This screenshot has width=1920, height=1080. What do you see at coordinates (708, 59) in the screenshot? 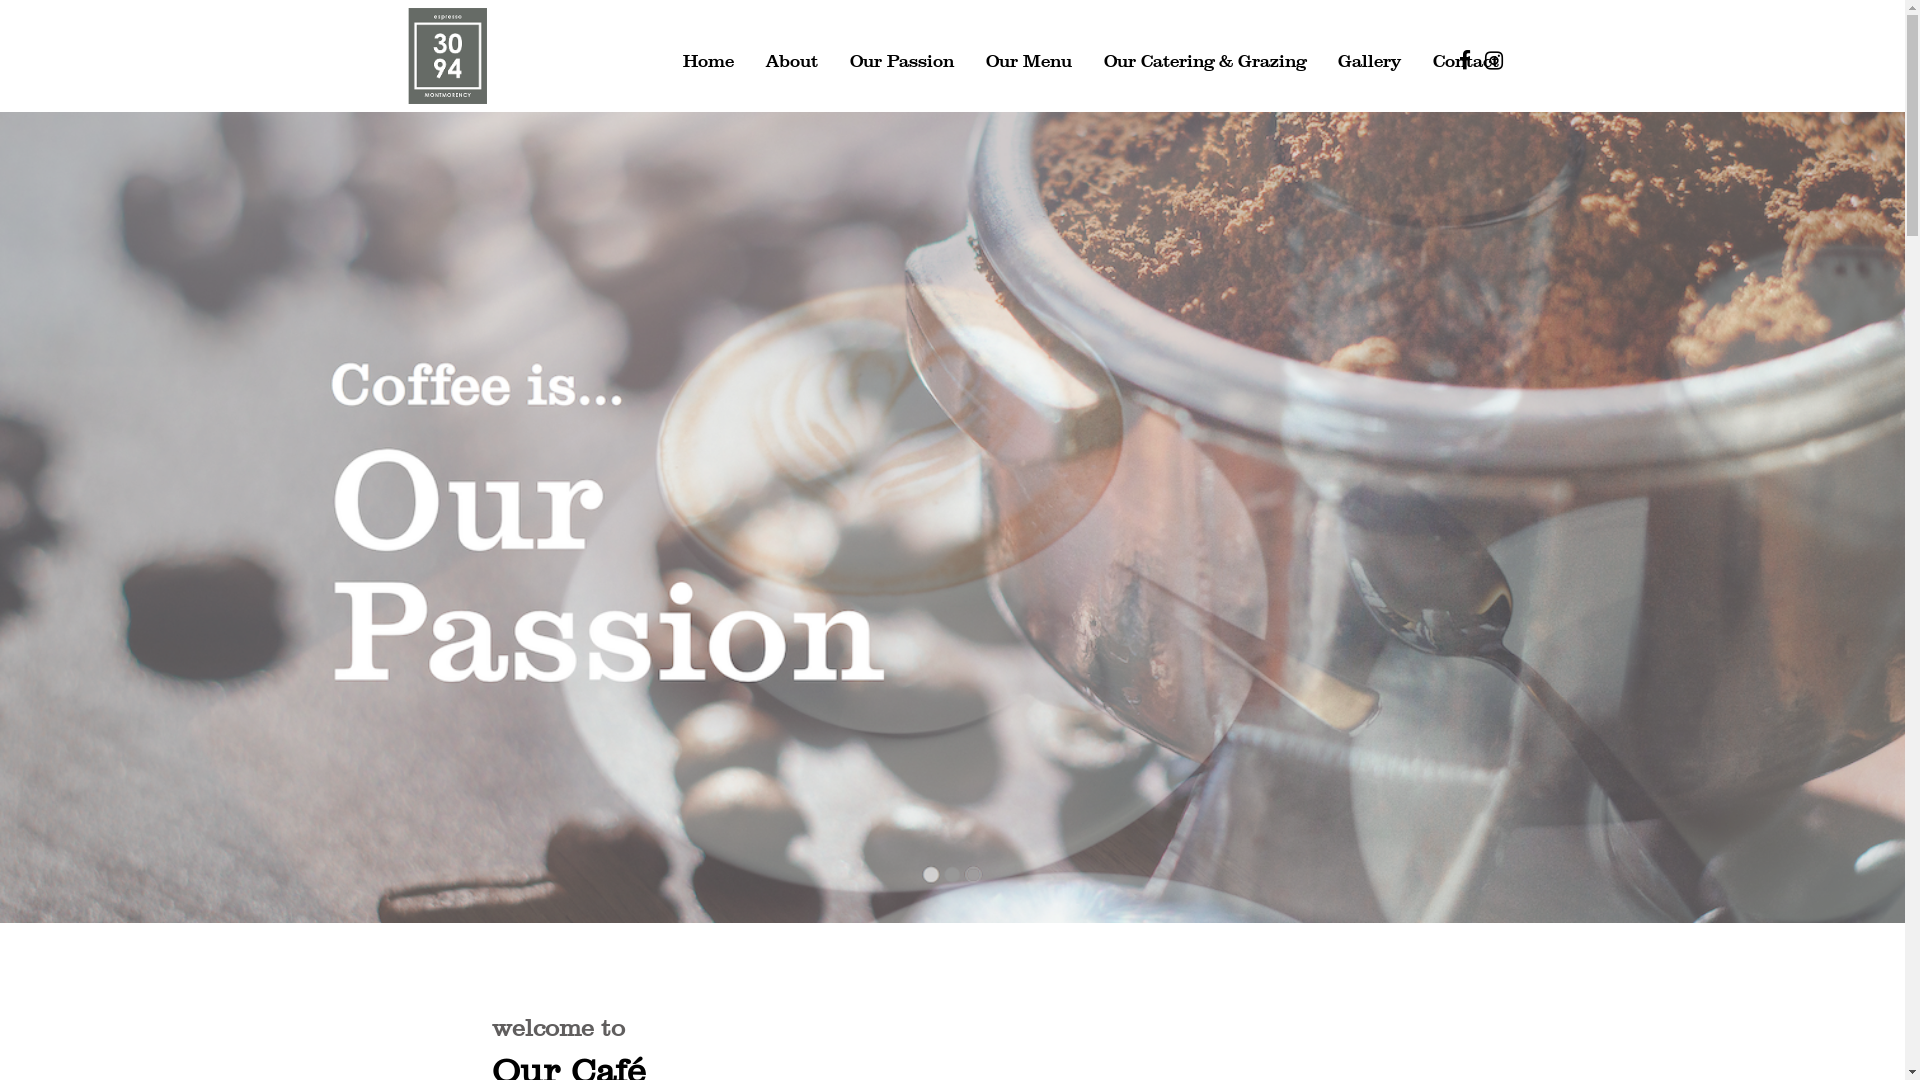
I see `Home` at bounding box center [708, 59].